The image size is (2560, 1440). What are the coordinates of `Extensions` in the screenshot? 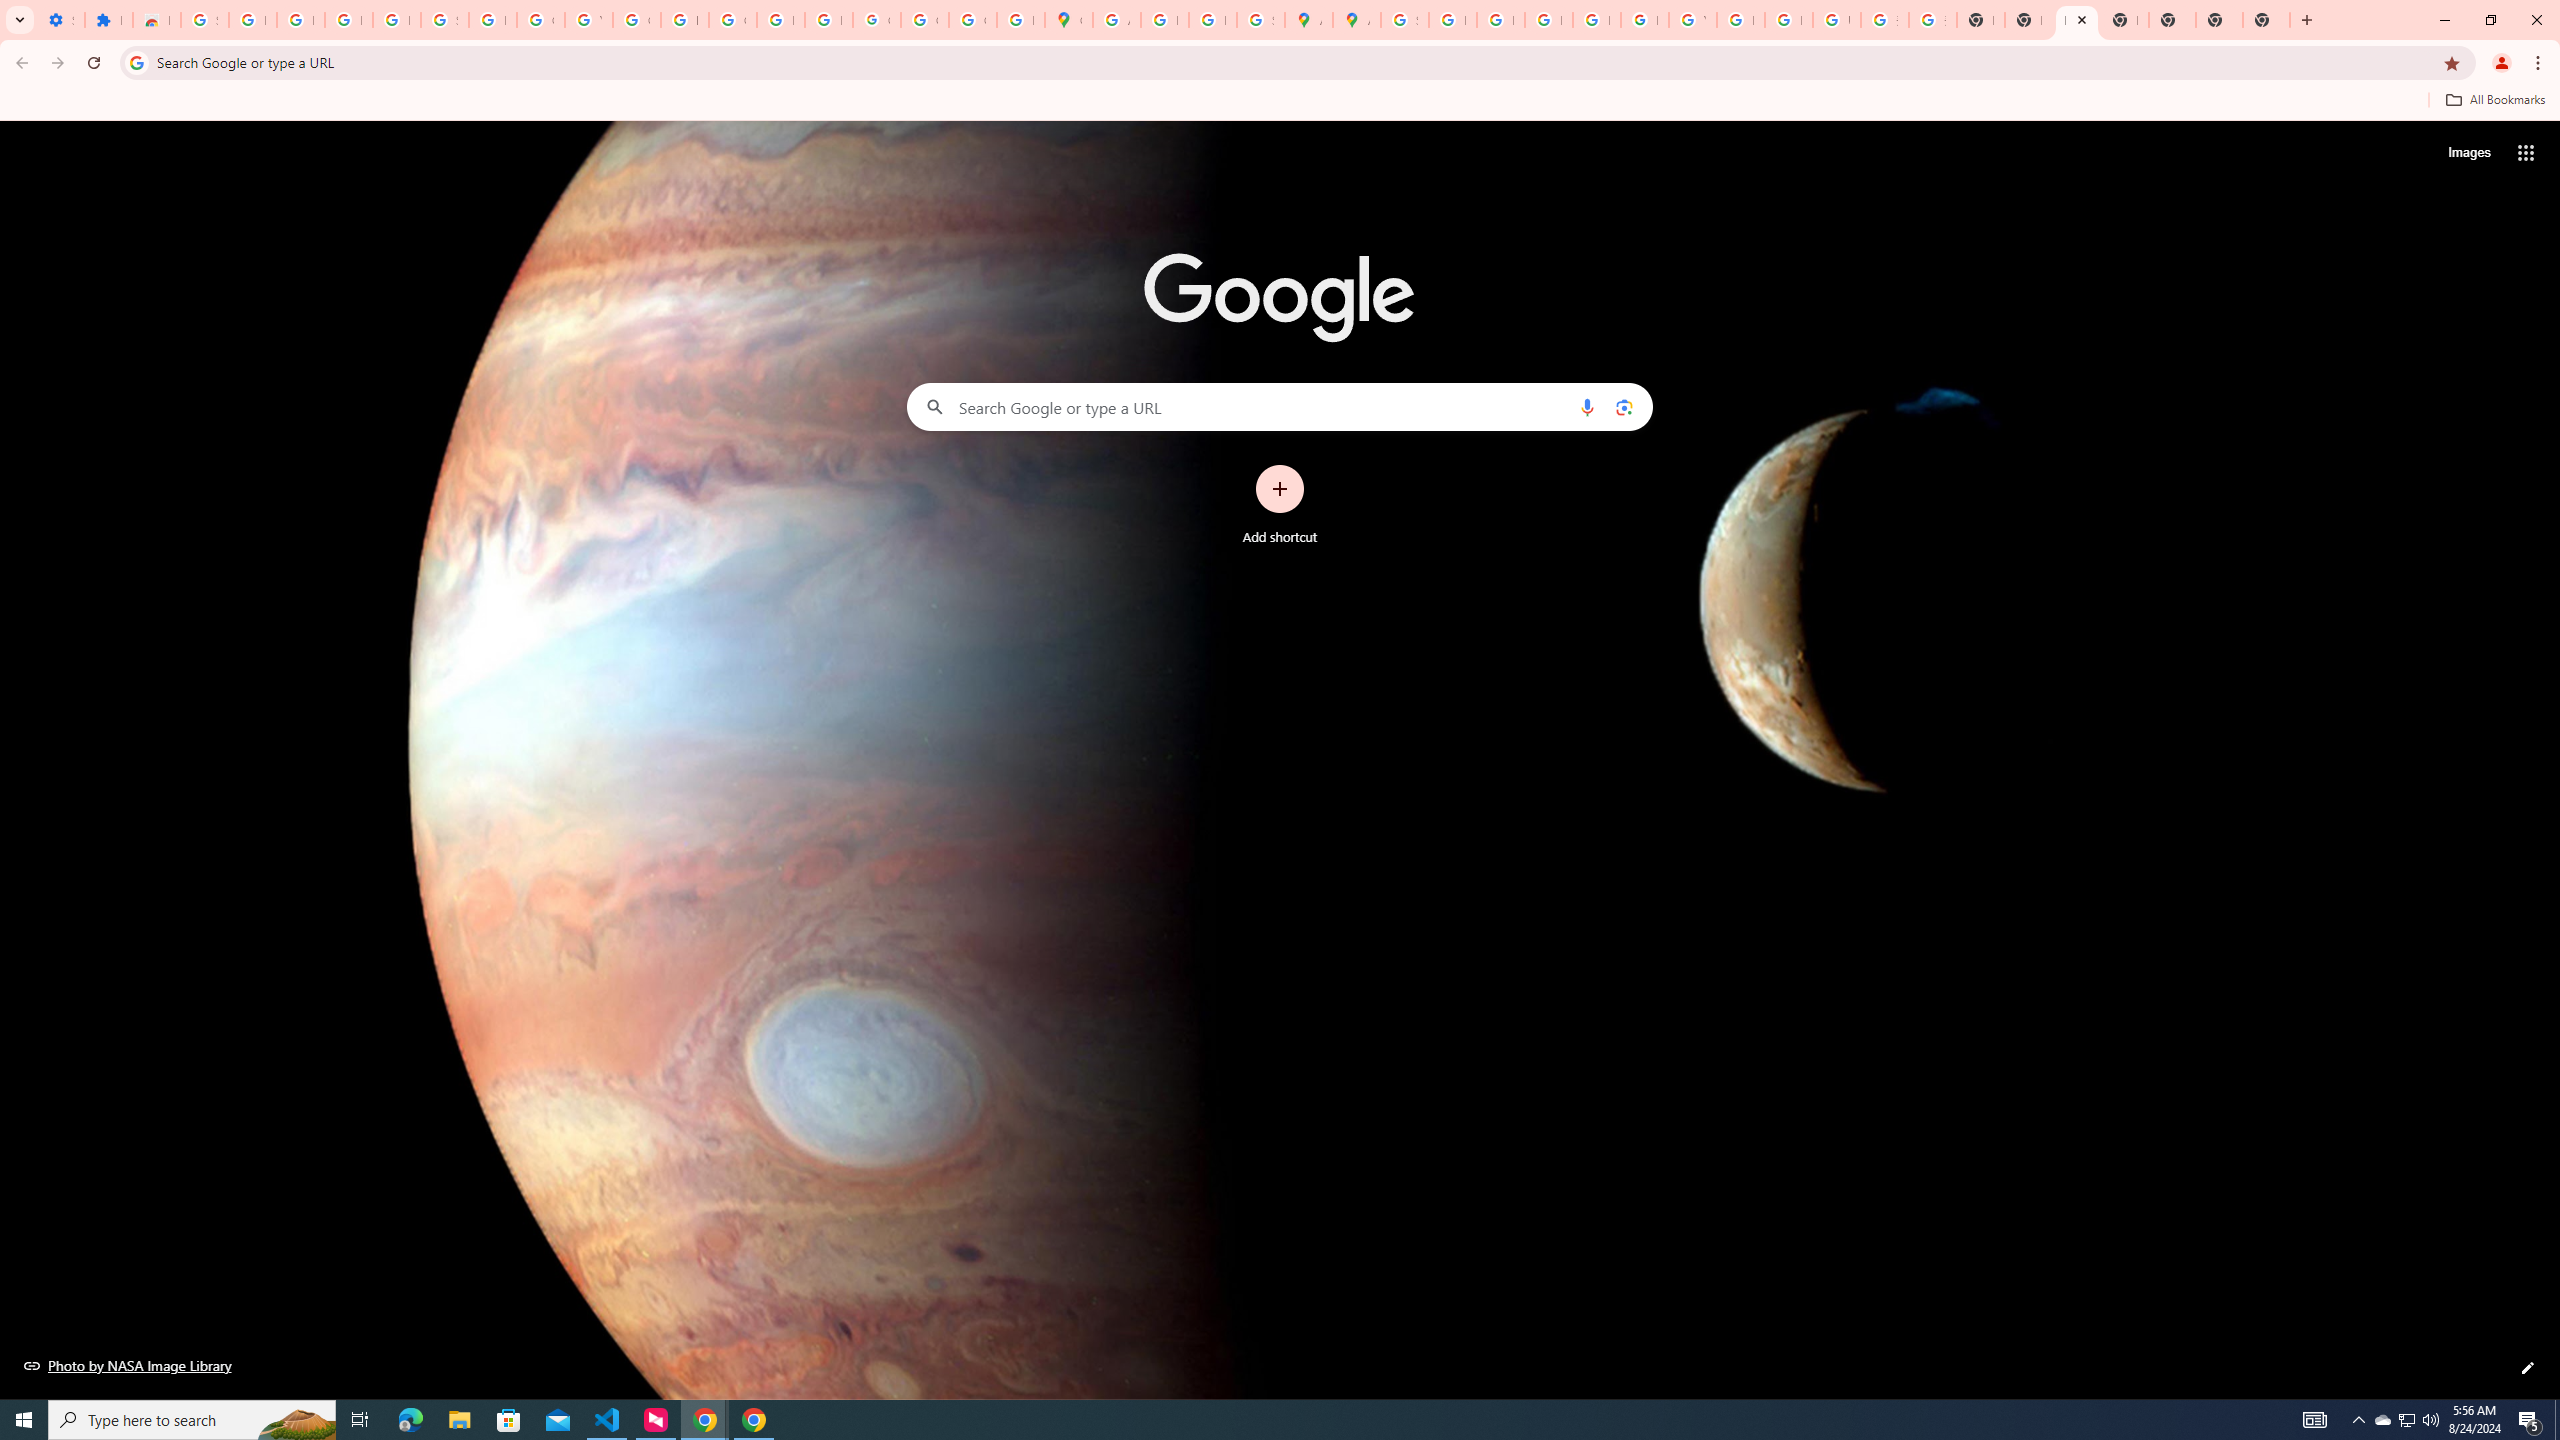 It's located at (108, 20).